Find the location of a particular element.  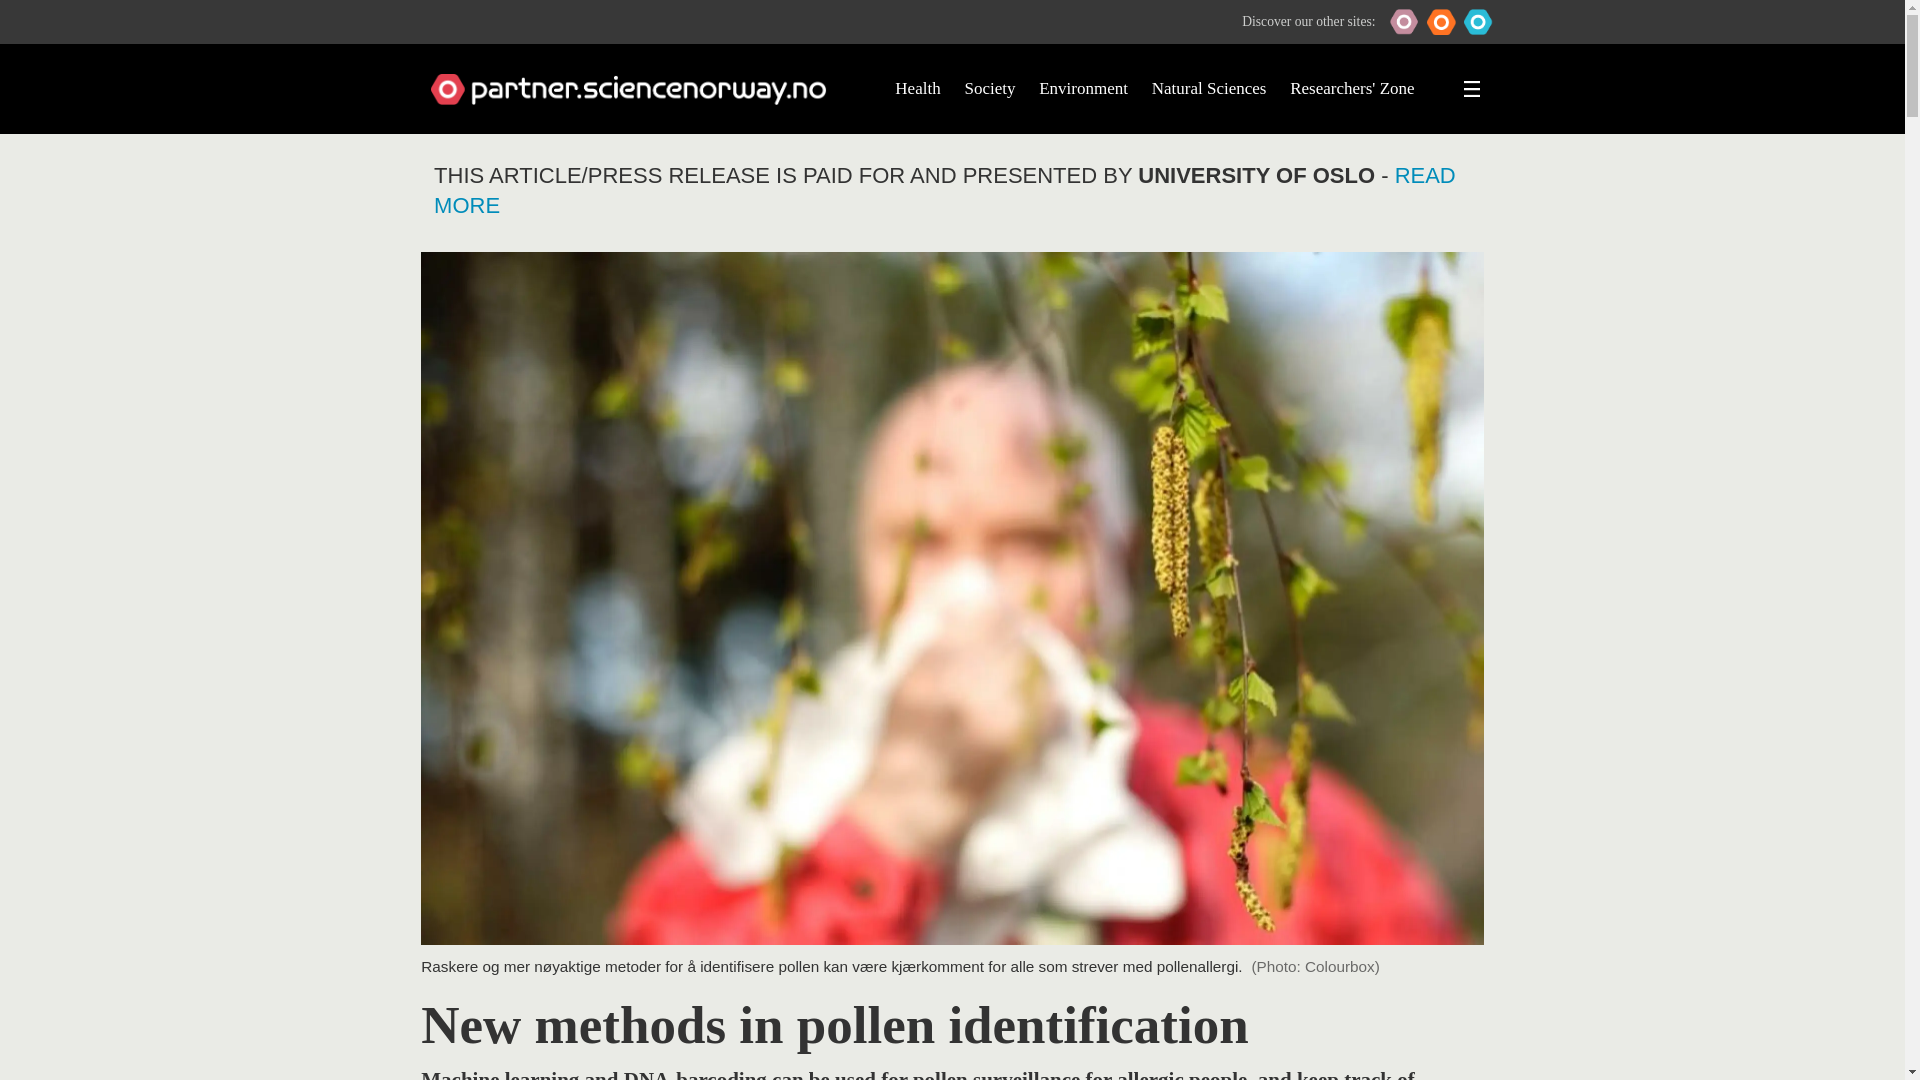

Health is located at coordinates (917, 88).